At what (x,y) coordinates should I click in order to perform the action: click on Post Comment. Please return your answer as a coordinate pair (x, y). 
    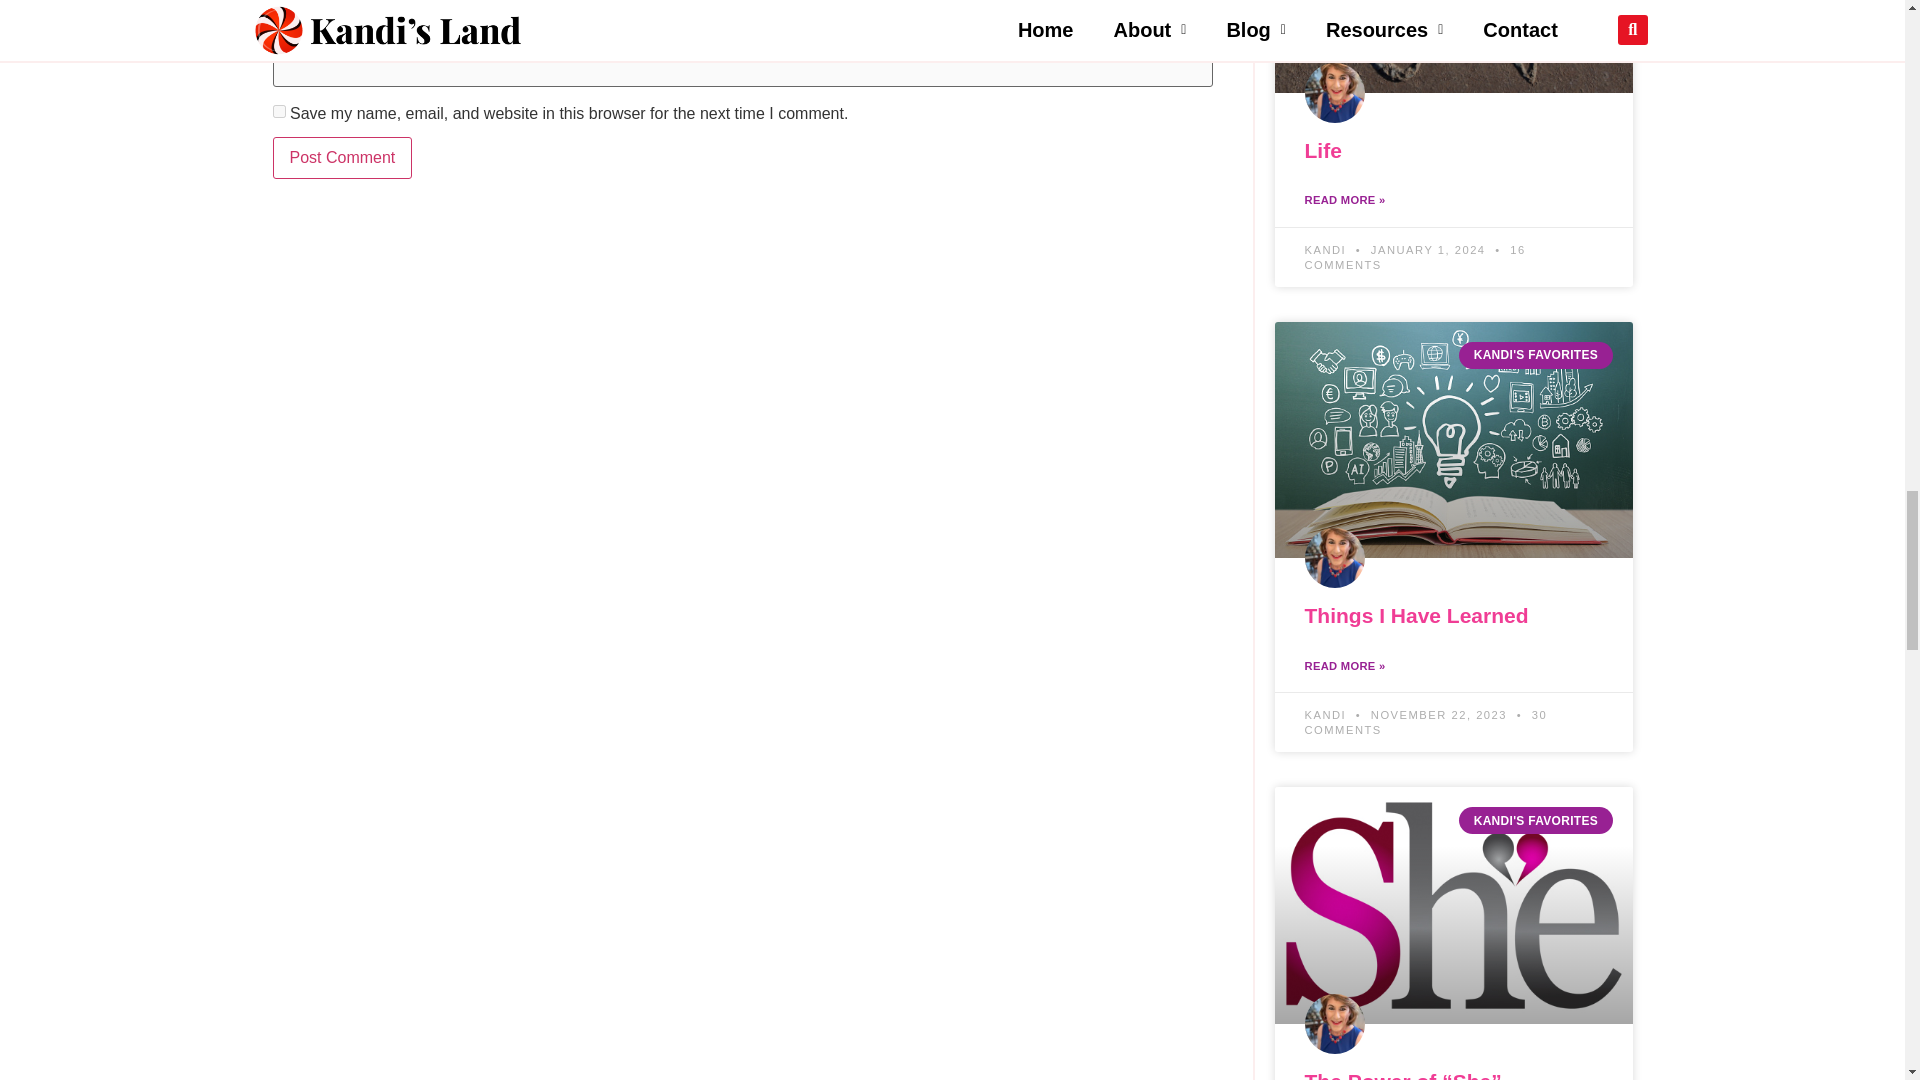
    Looking at the image, I should click on (342, 158).